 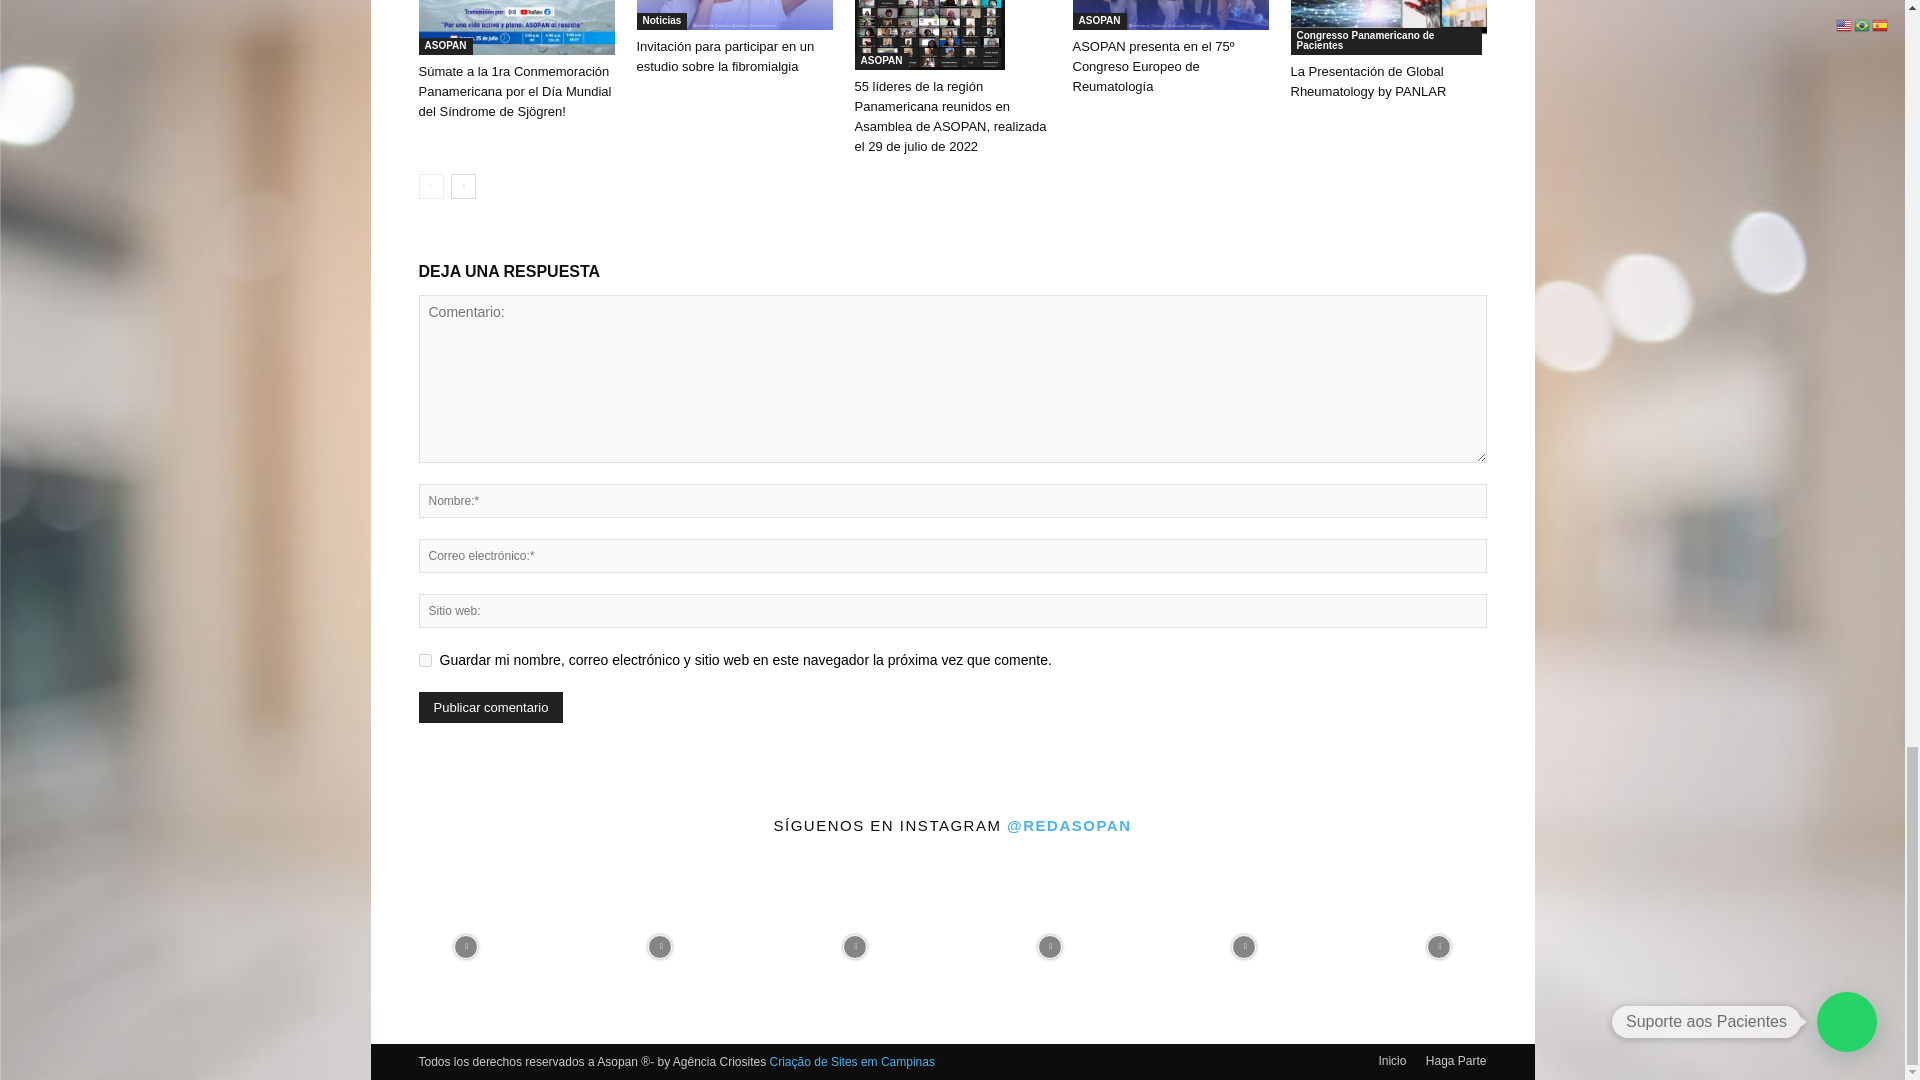 I want to click on Publicar comentario, so click(x=490, y=707).